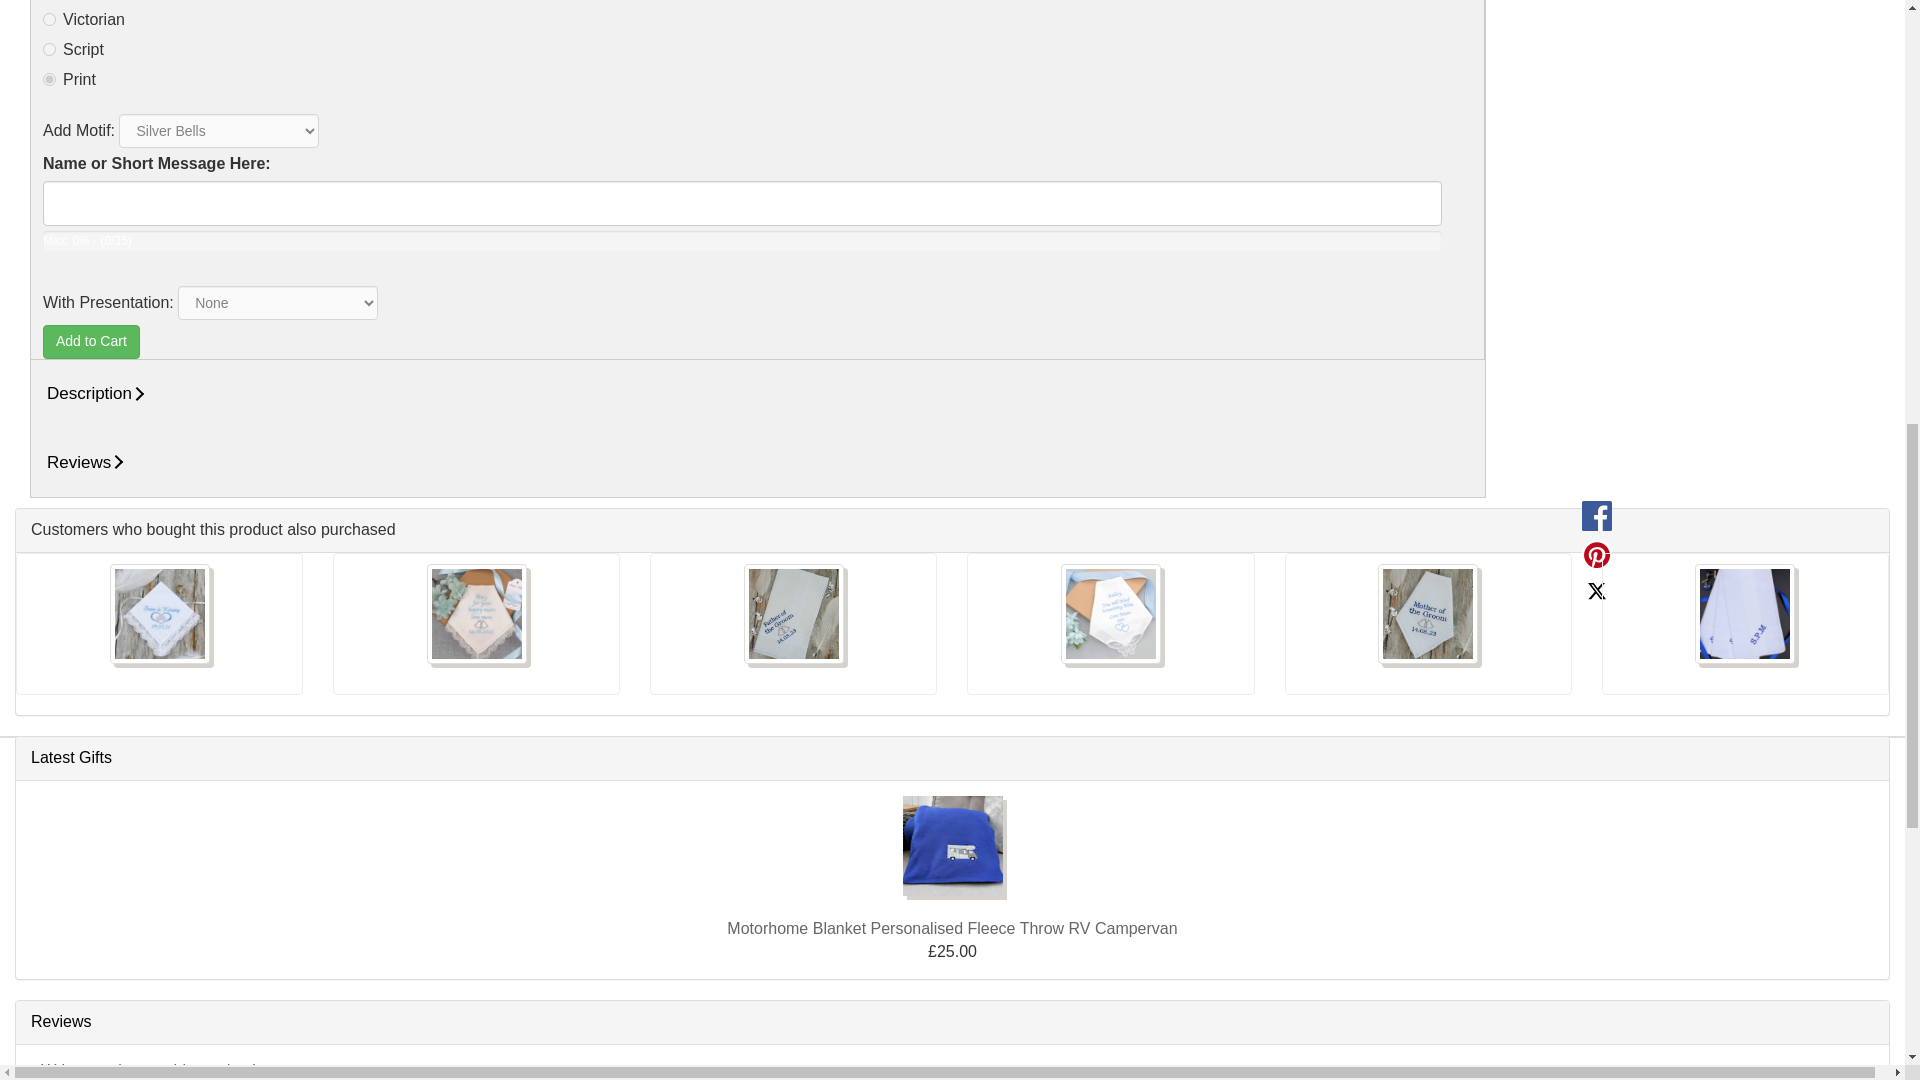 Image resolution: width=1920 pixels, height=1080 pixels. Describe the element at coordinates (48, 50) in the screenshot. I see `59` at that location.